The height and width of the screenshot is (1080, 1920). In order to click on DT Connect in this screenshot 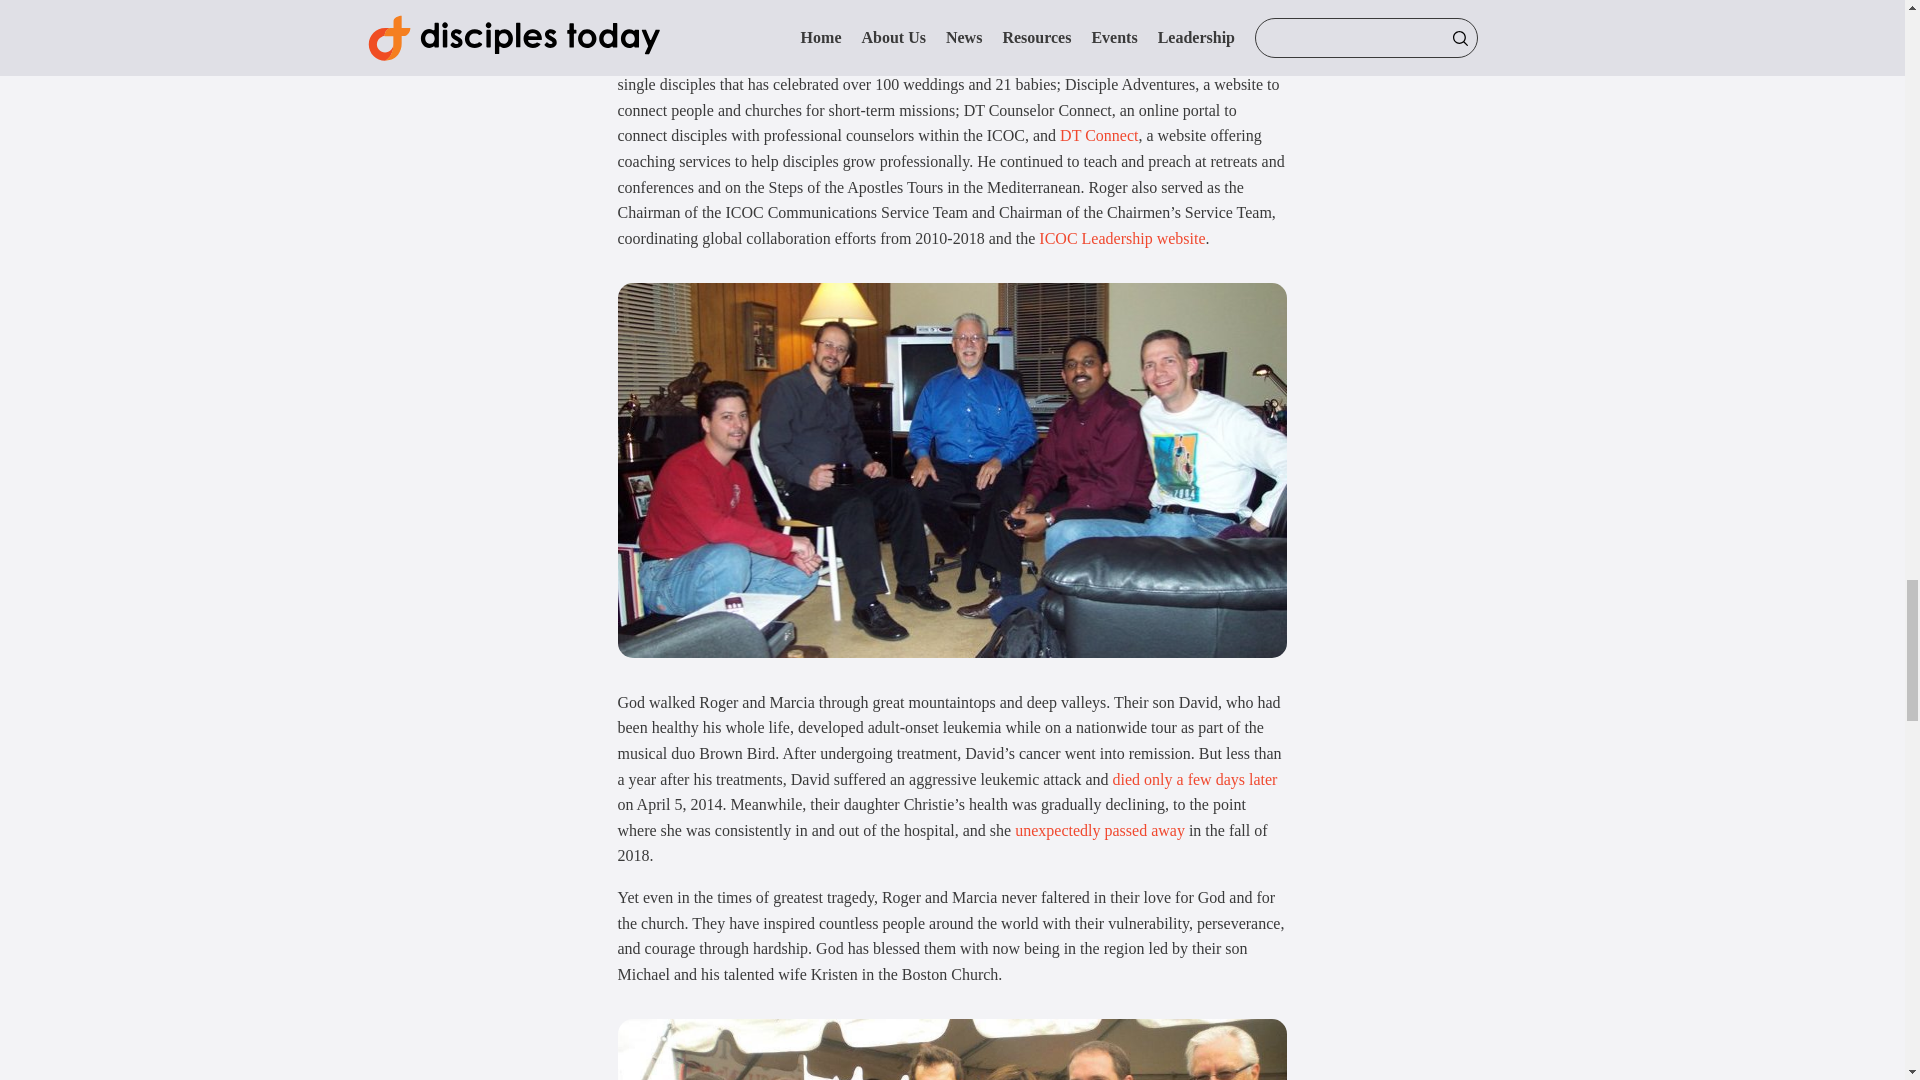, I will do `click(1098, 135)`.